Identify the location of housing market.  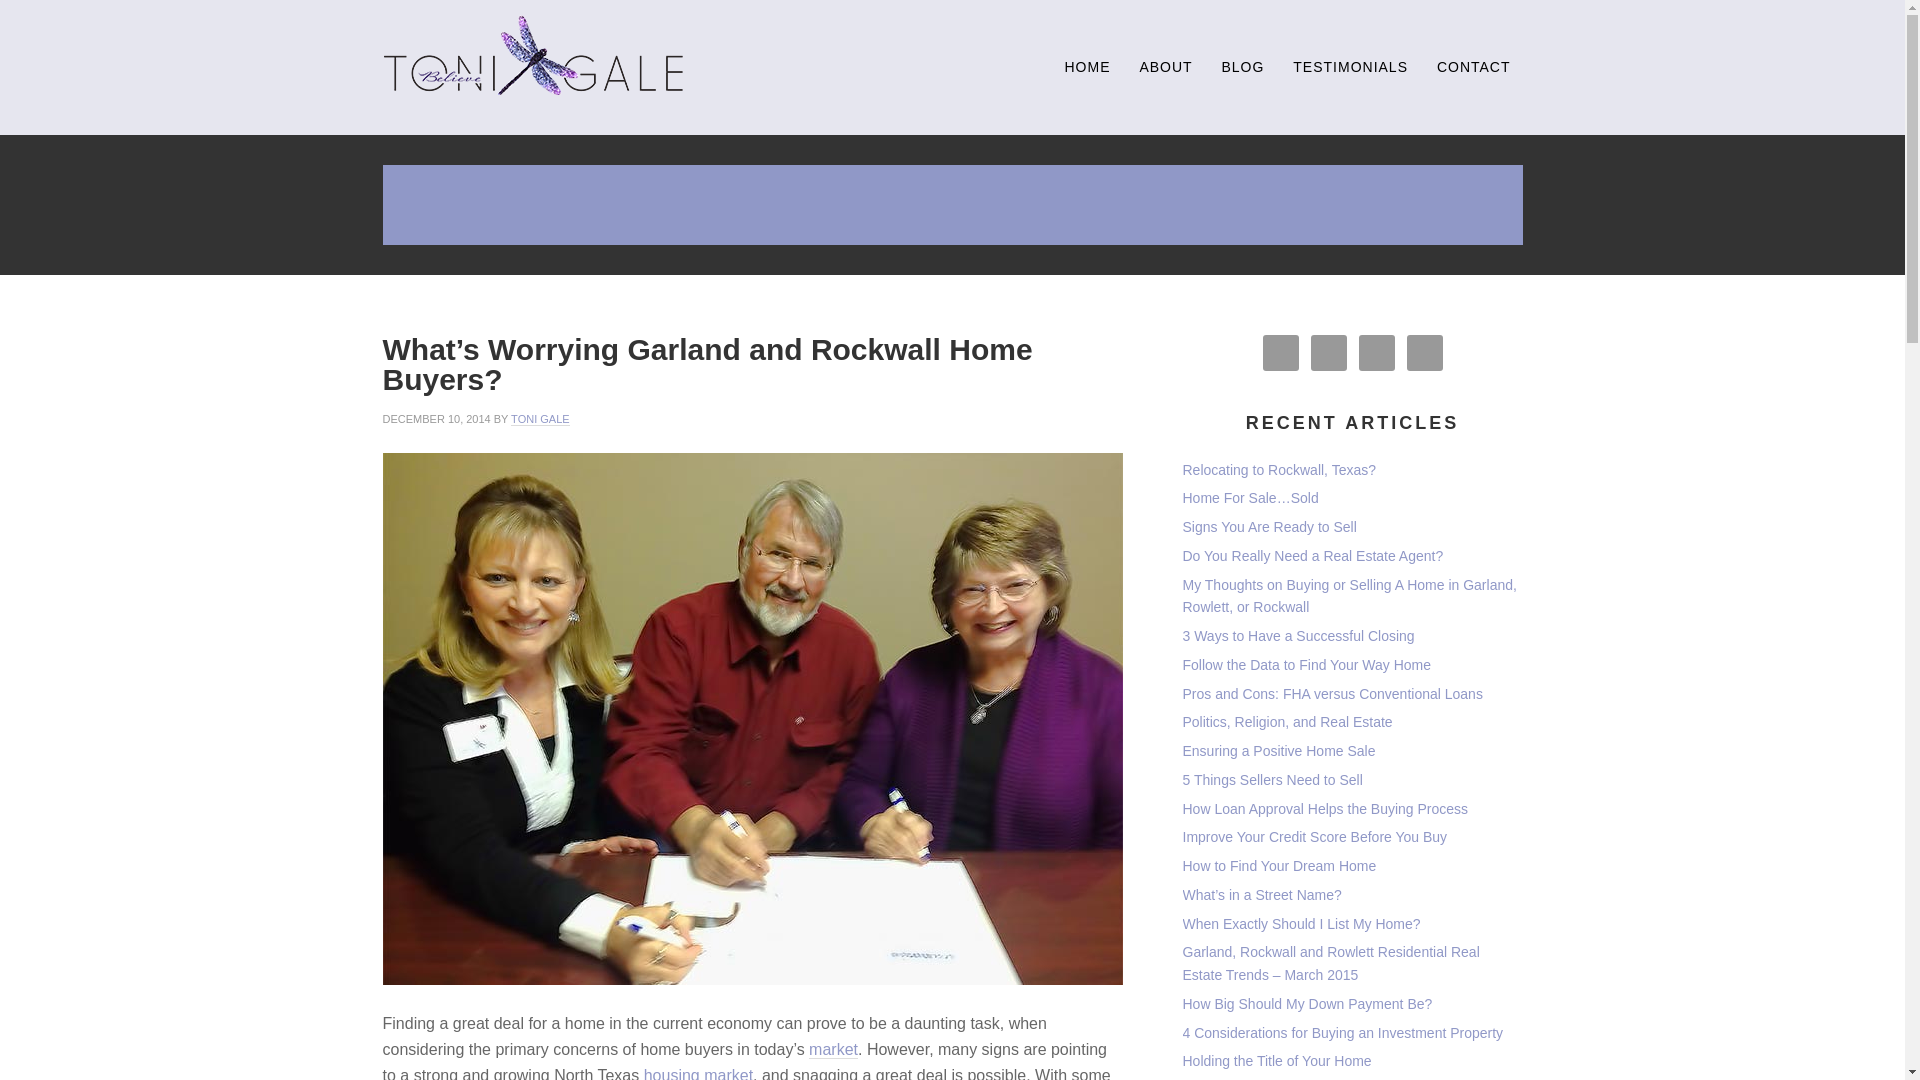
(698, 1074).